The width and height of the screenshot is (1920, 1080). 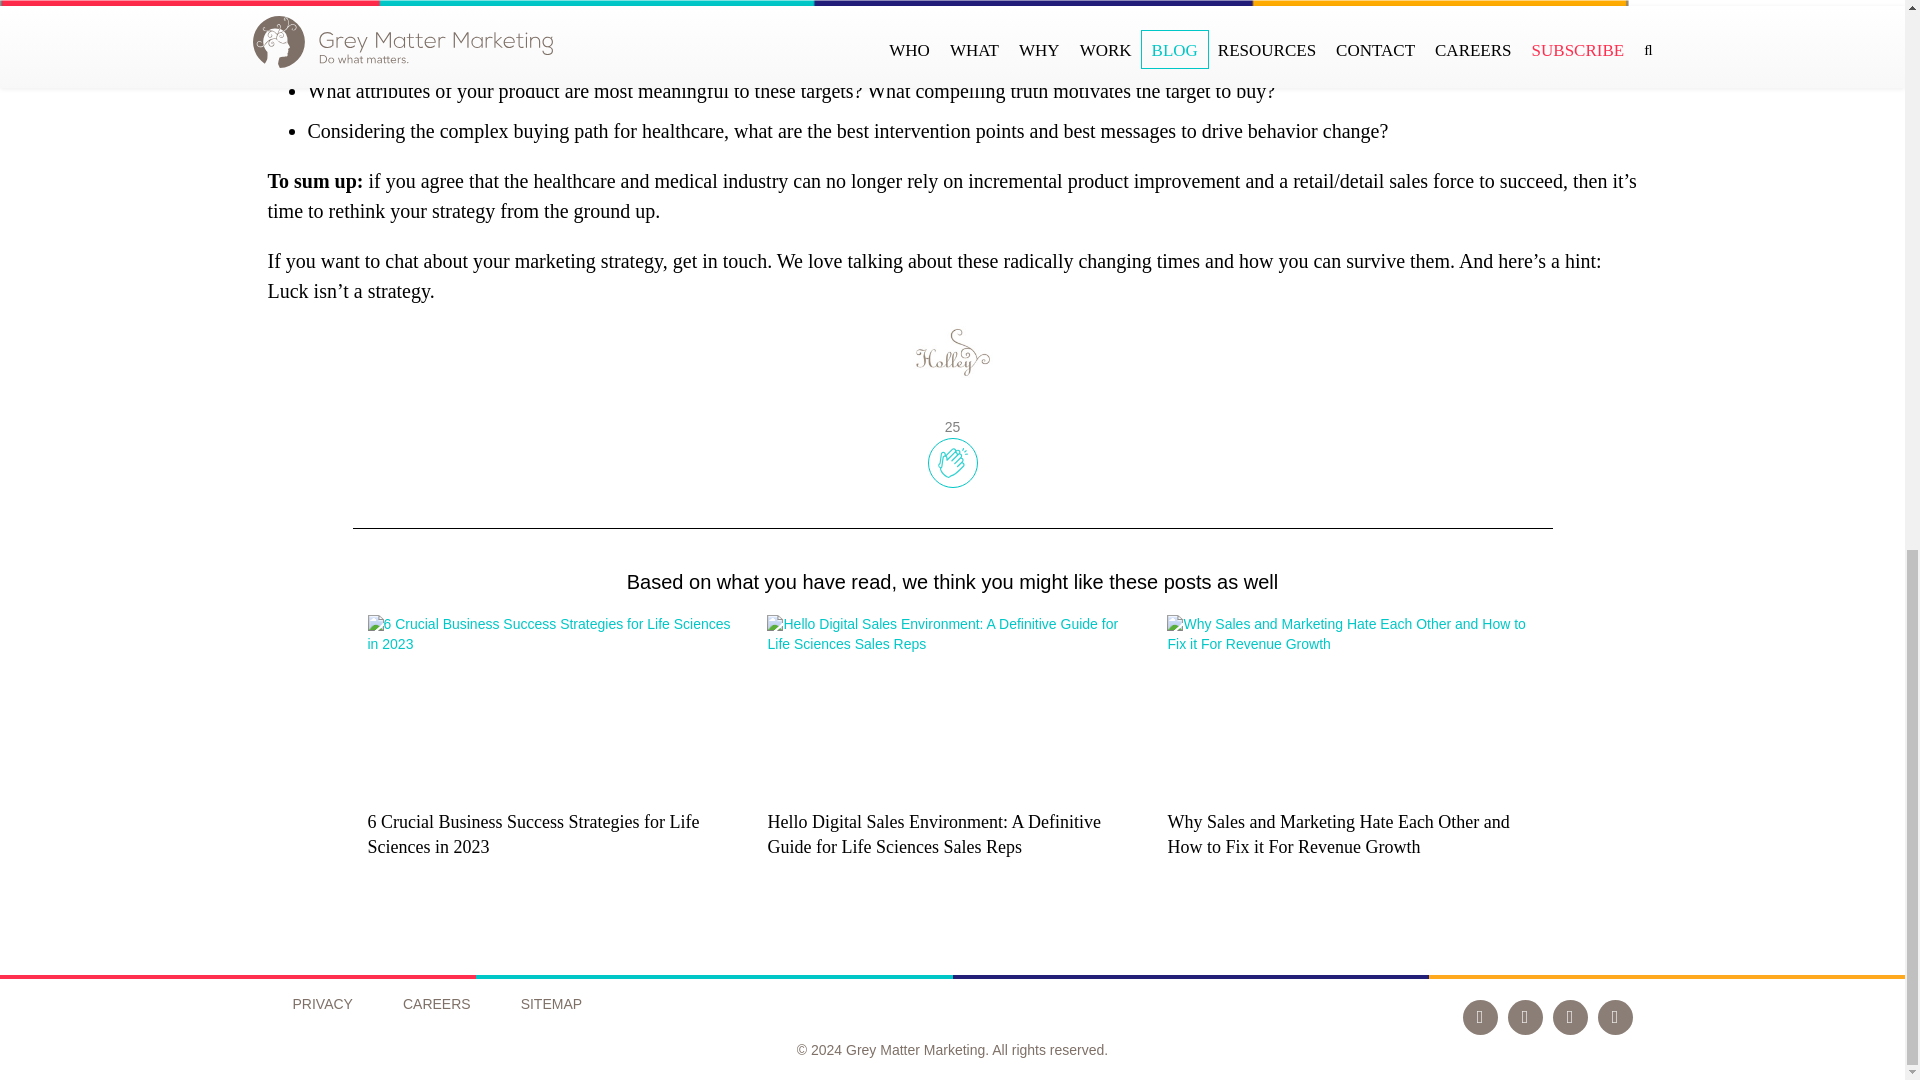 I want to click on CAREERS, so click(x=436, y=1003).